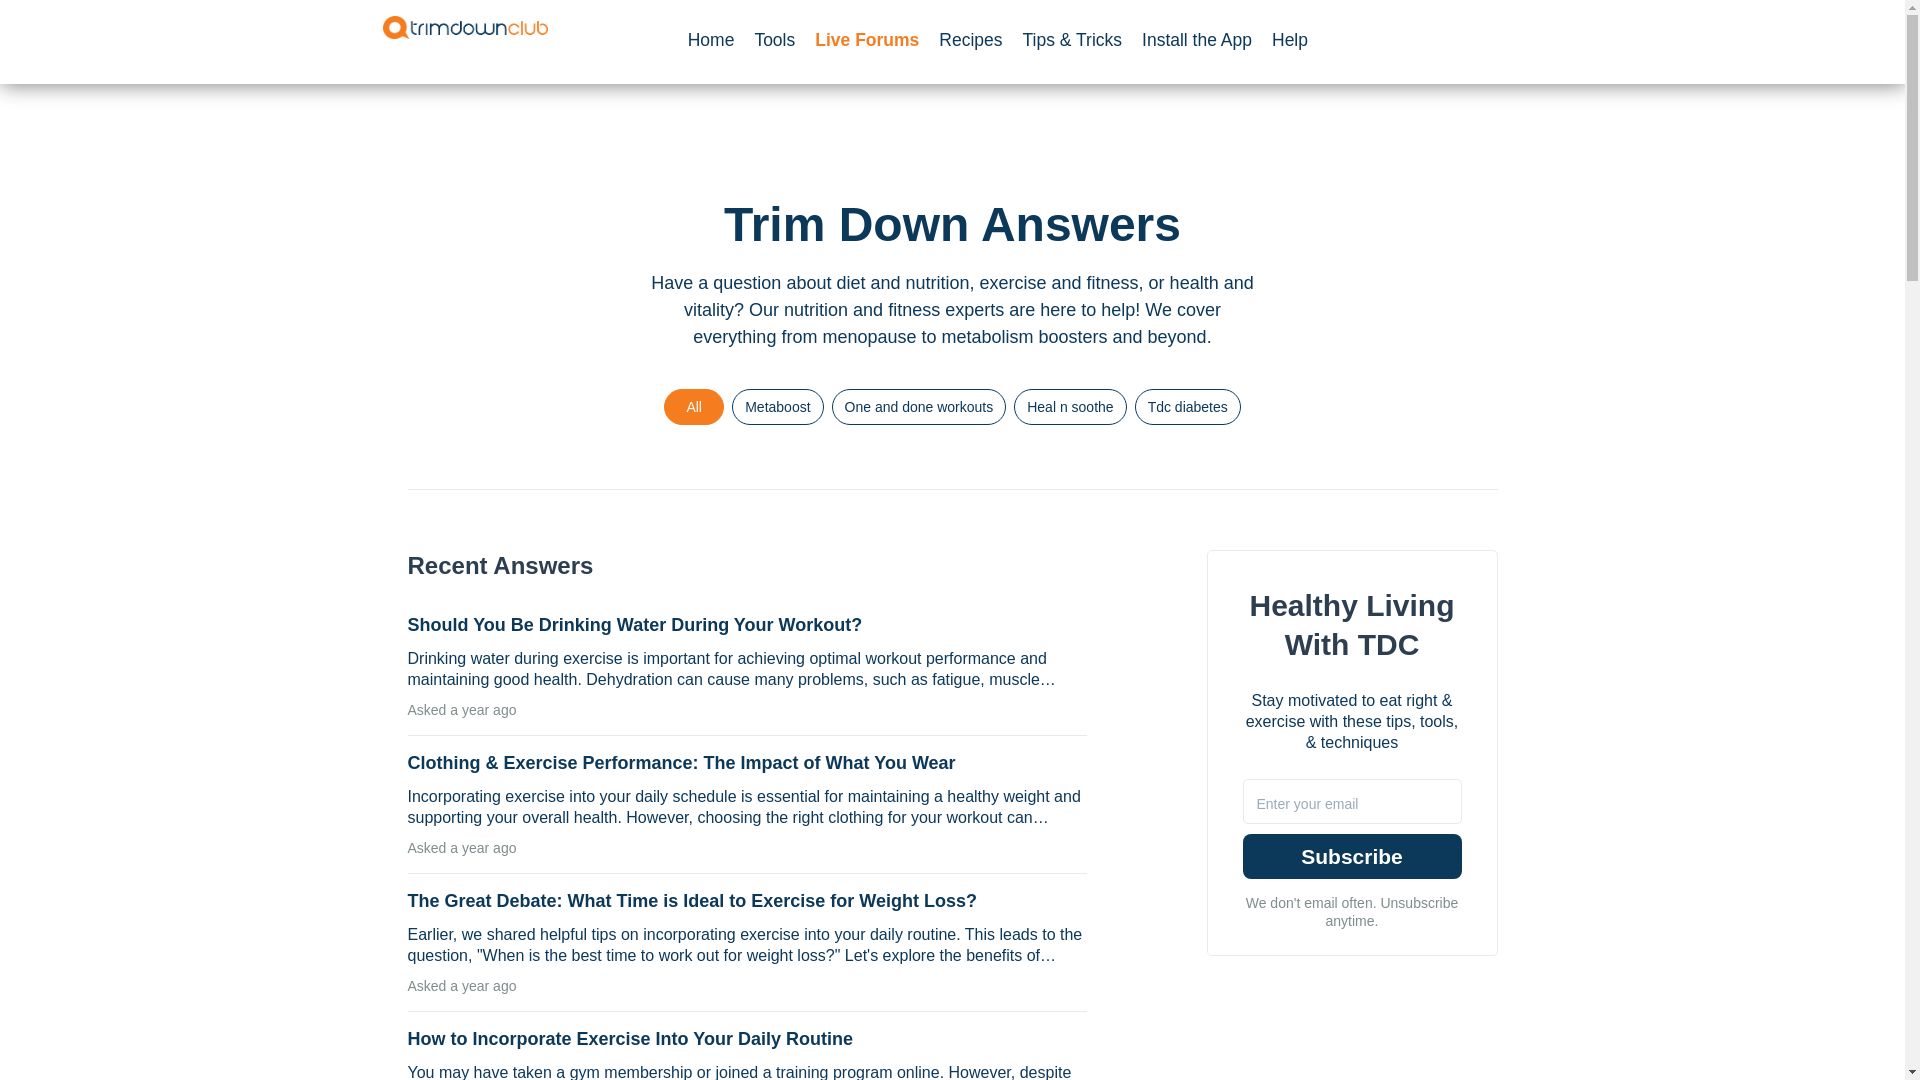 Image resolution: width=1920 pixels, height=1080 pixels. Describe the element at coordinates (970, 40) in the screenshot. I see `Recipes` at that location.